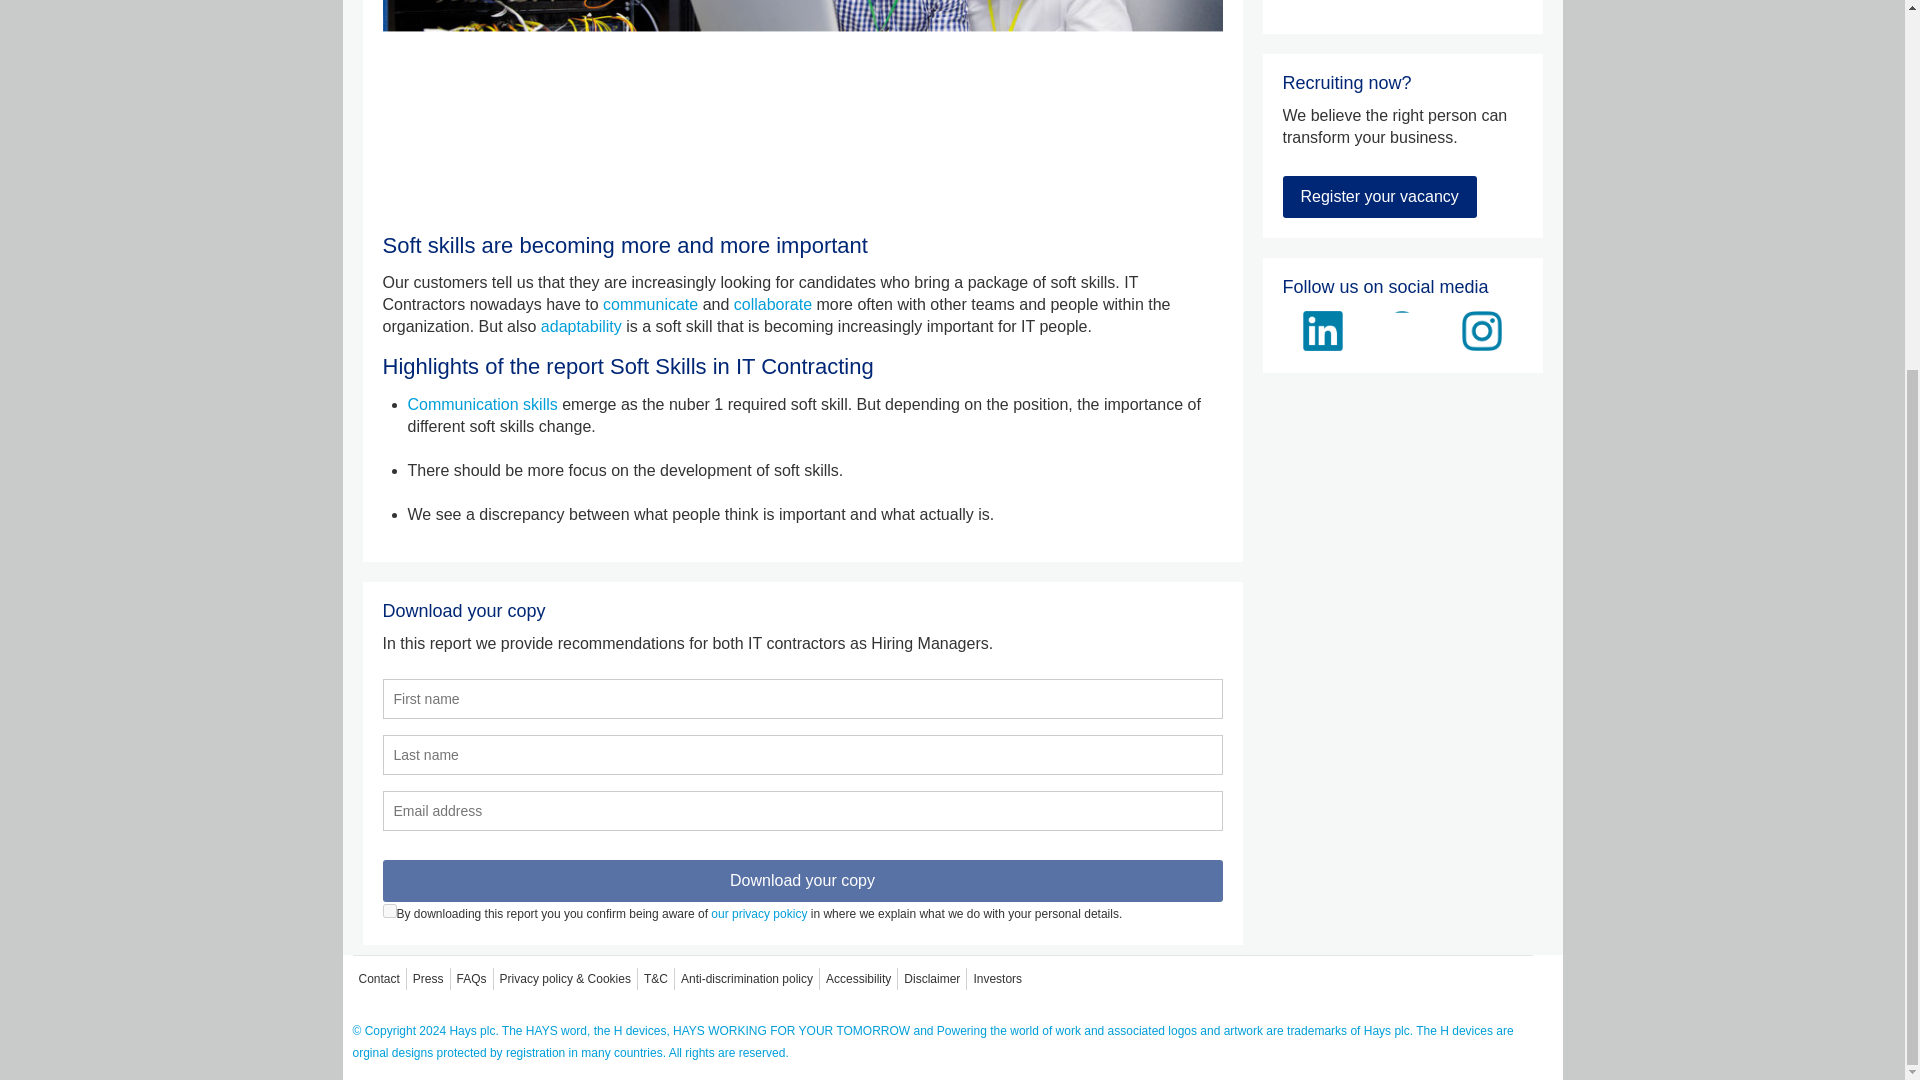 The image size is (1920, 1080). What do you see at coordinates (1322, 331) in the screenshot?
I see `Follow Hays on LinkedIn - Hays.nl` at bounding box center [1322, 331].